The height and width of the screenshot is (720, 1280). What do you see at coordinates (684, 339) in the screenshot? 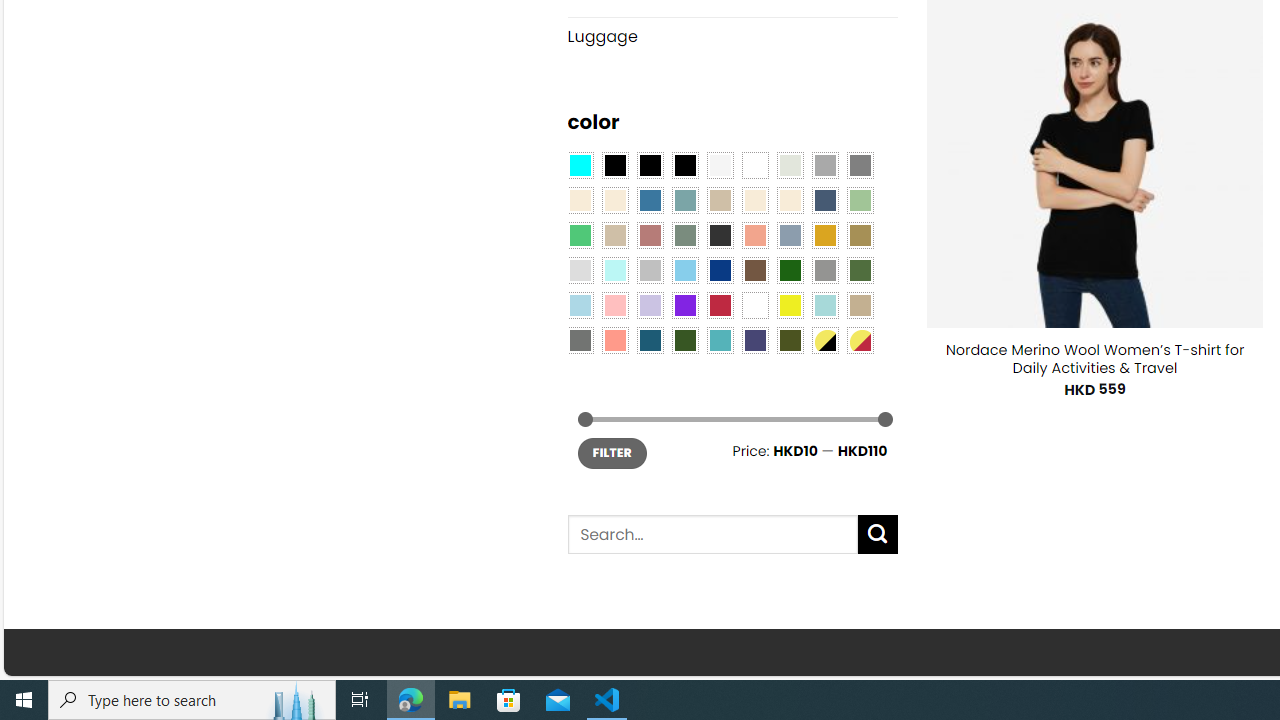
I see `Forest` at bounding box center [684, 339].